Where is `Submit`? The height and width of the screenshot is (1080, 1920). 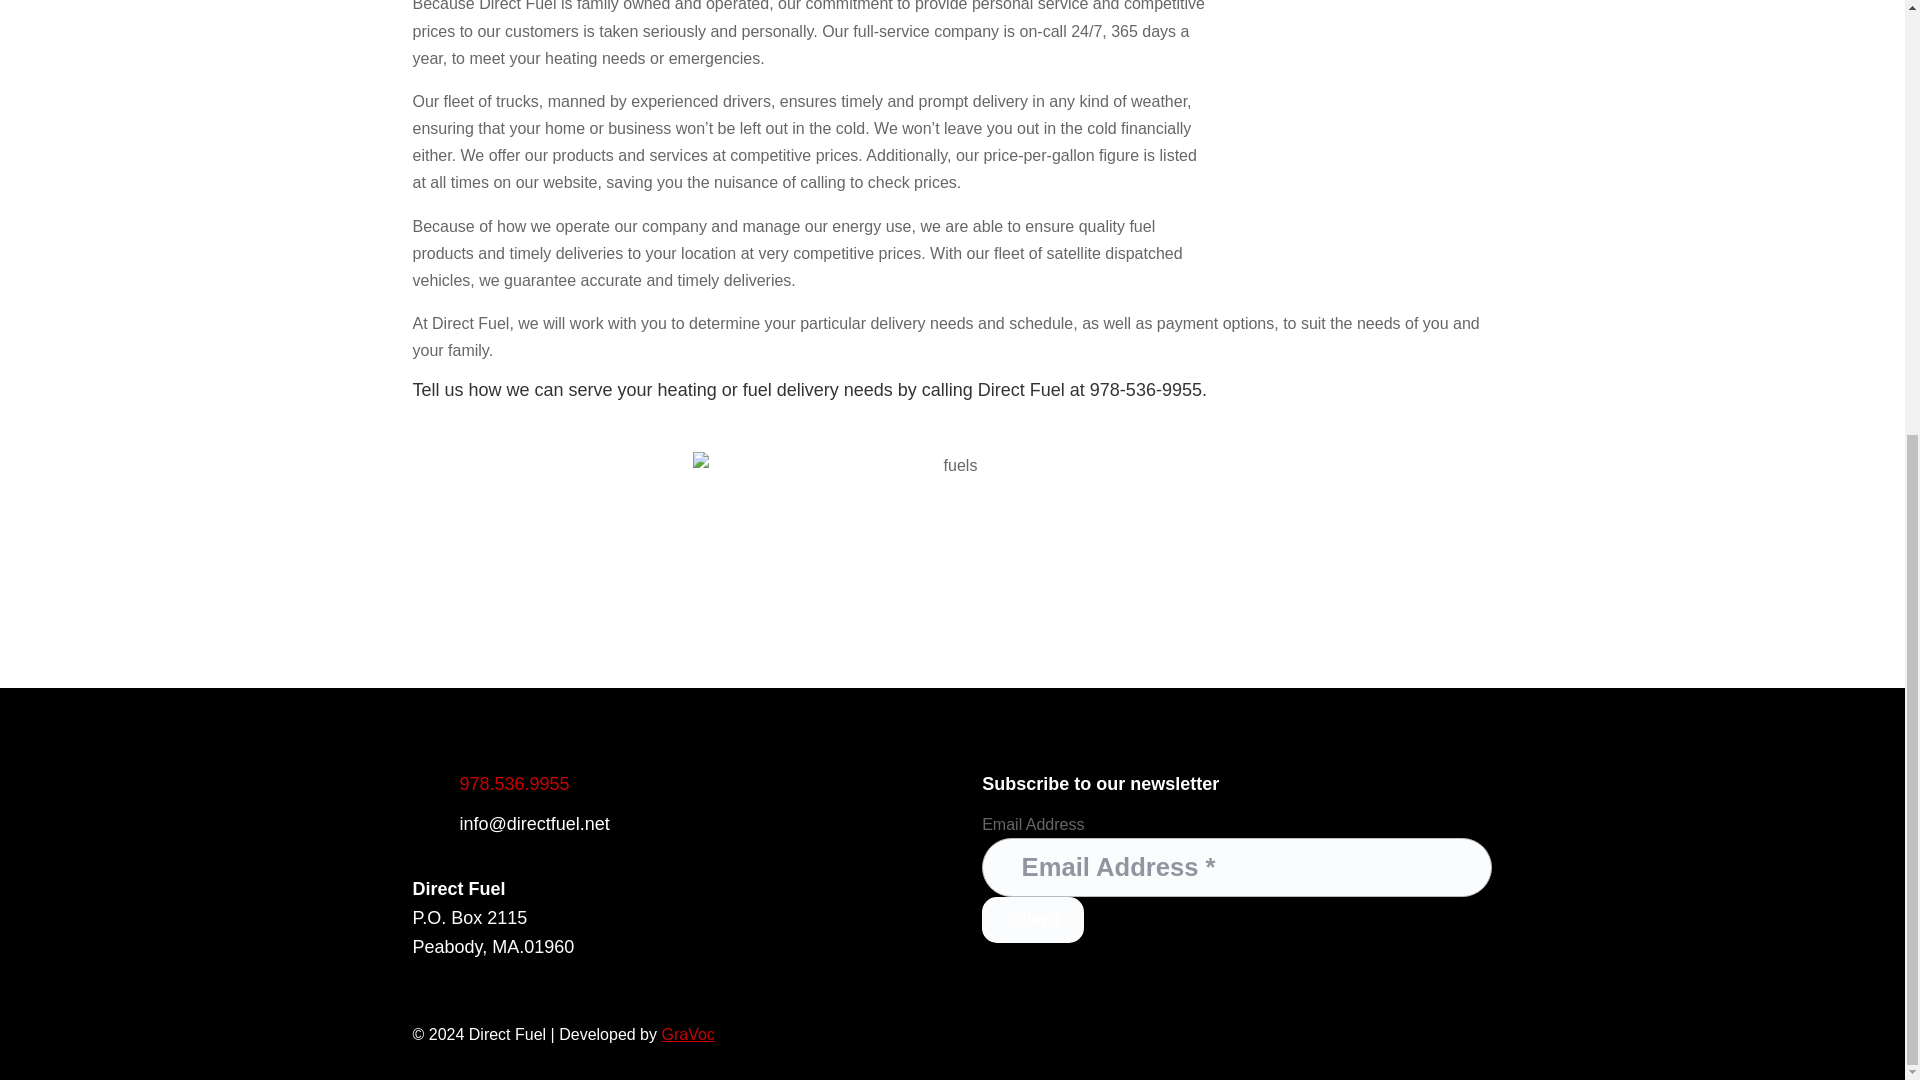 Submit is located at coordinates (1032, 920).